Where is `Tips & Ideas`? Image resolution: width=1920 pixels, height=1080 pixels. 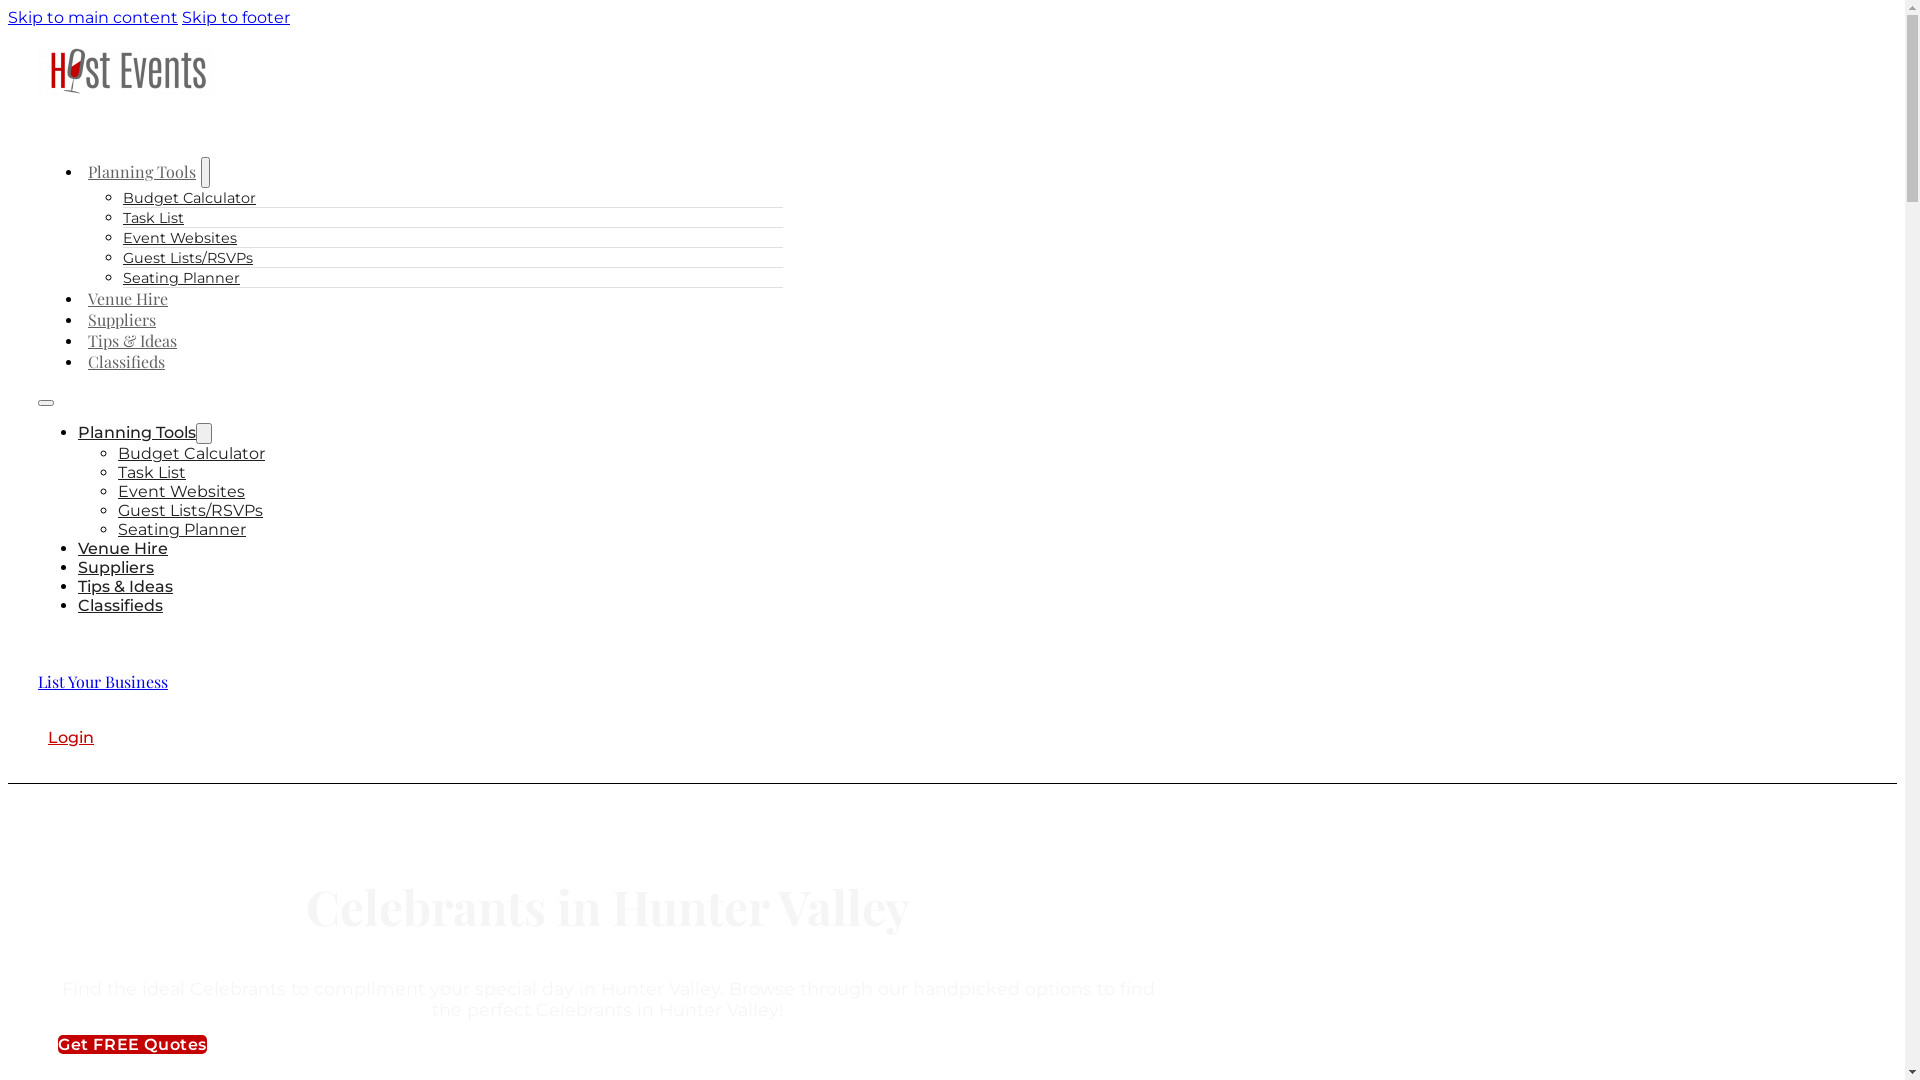
Tips & Ideas is located at coordinates (132, 340).